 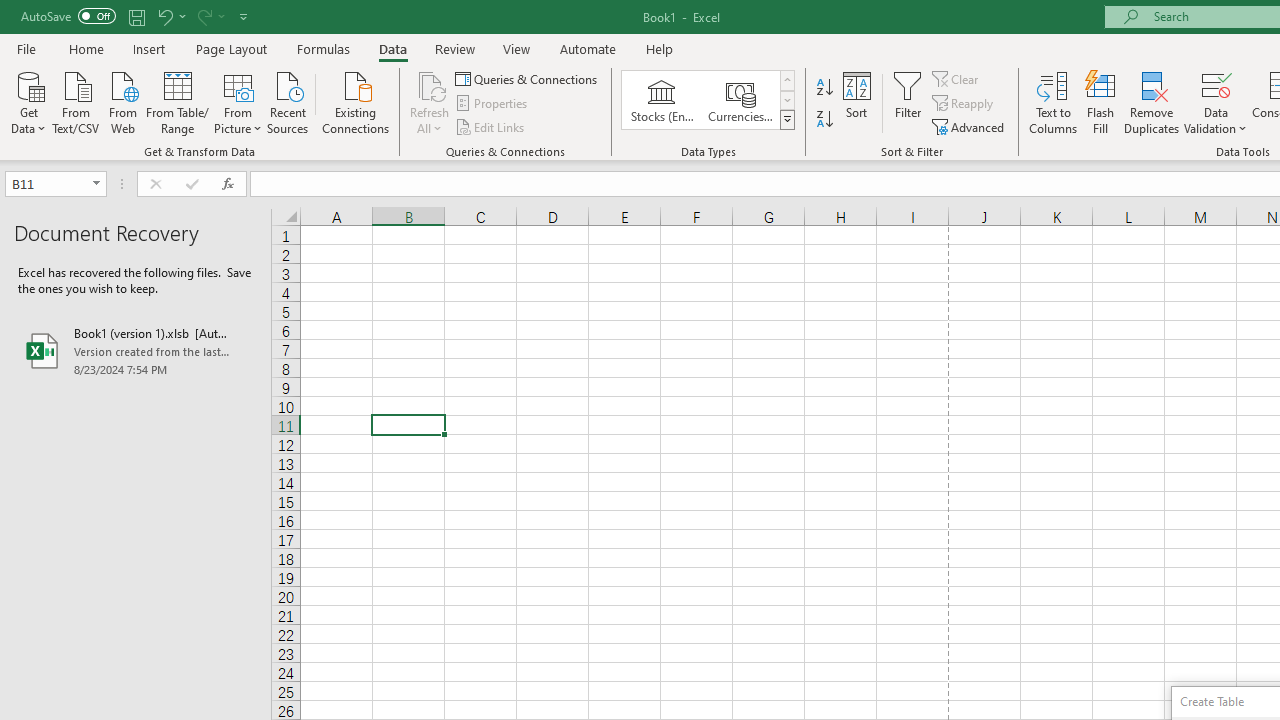 What do you see at coordinates (786, 120) in the screenshot?
I see `Data Types` at bounding box center [786, 120].